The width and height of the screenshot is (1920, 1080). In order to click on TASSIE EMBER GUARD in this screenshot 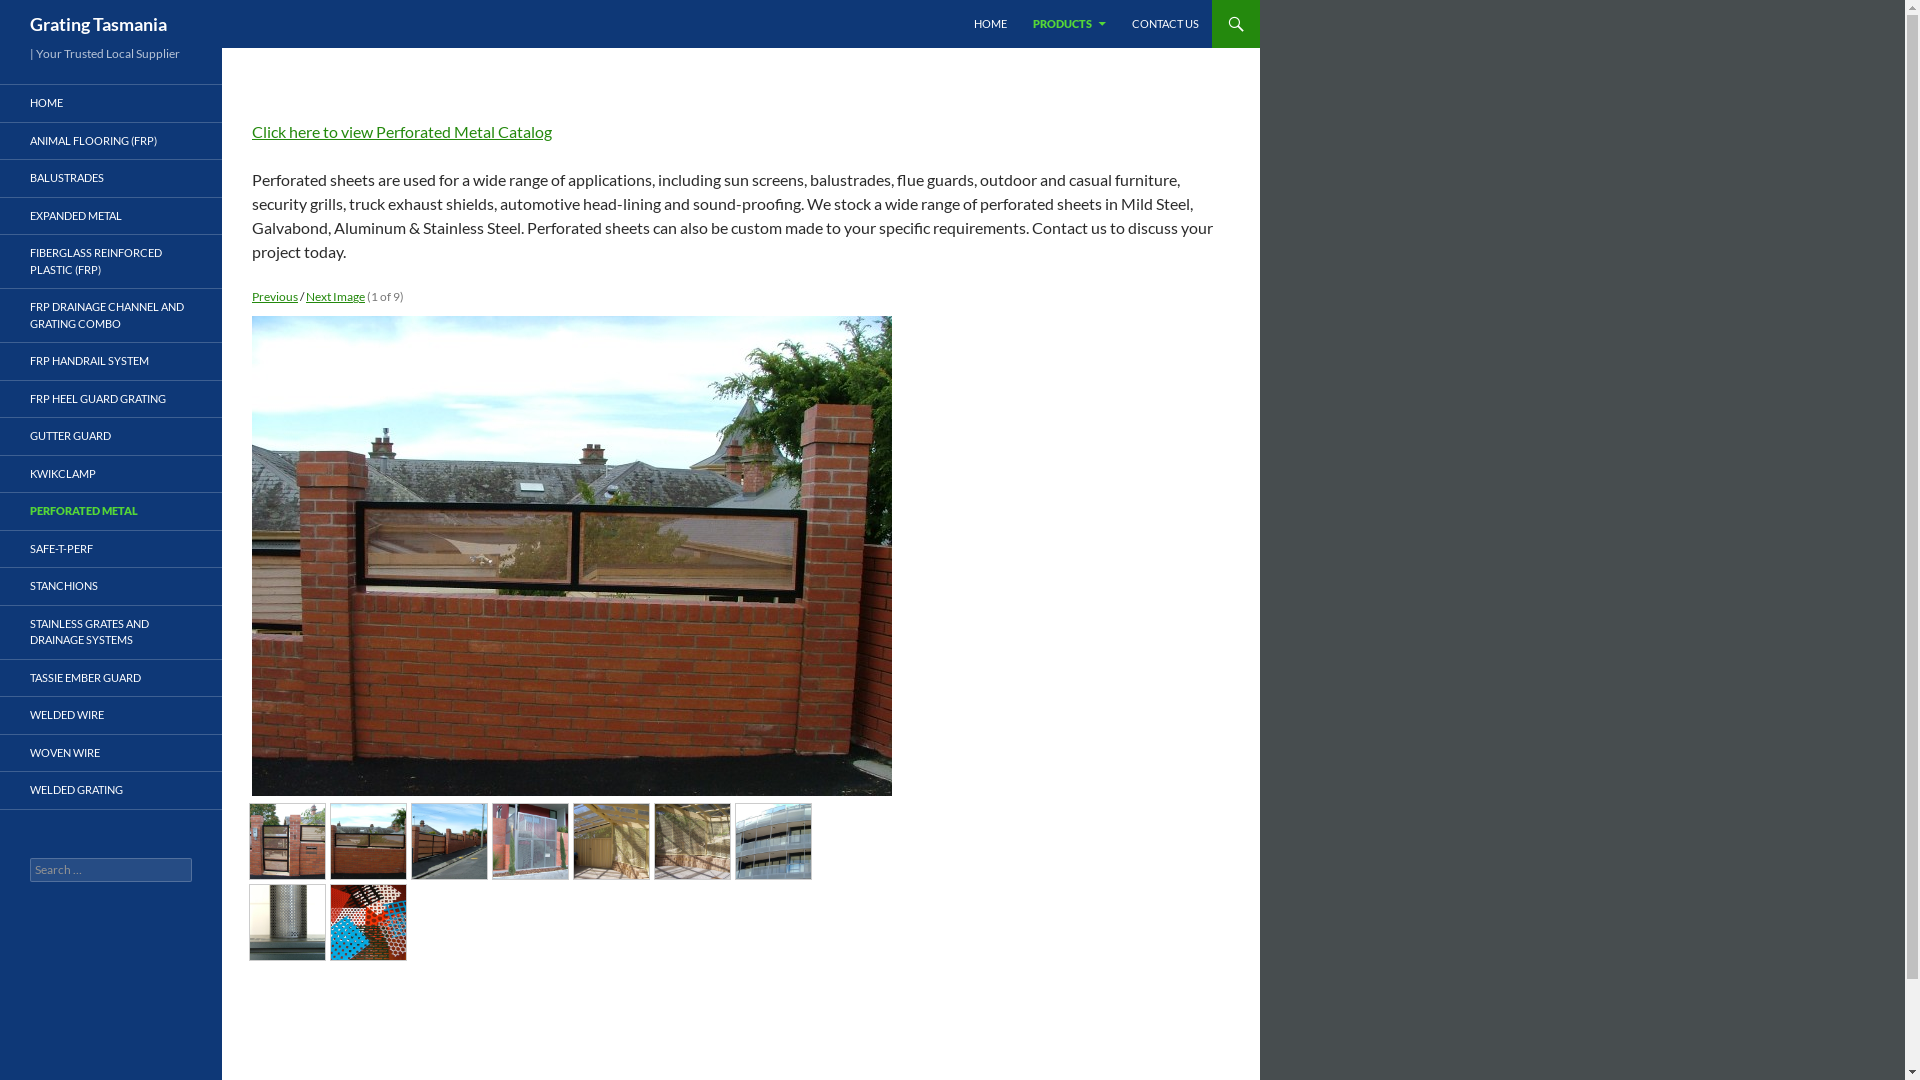, I will do `click(111, 678)`.